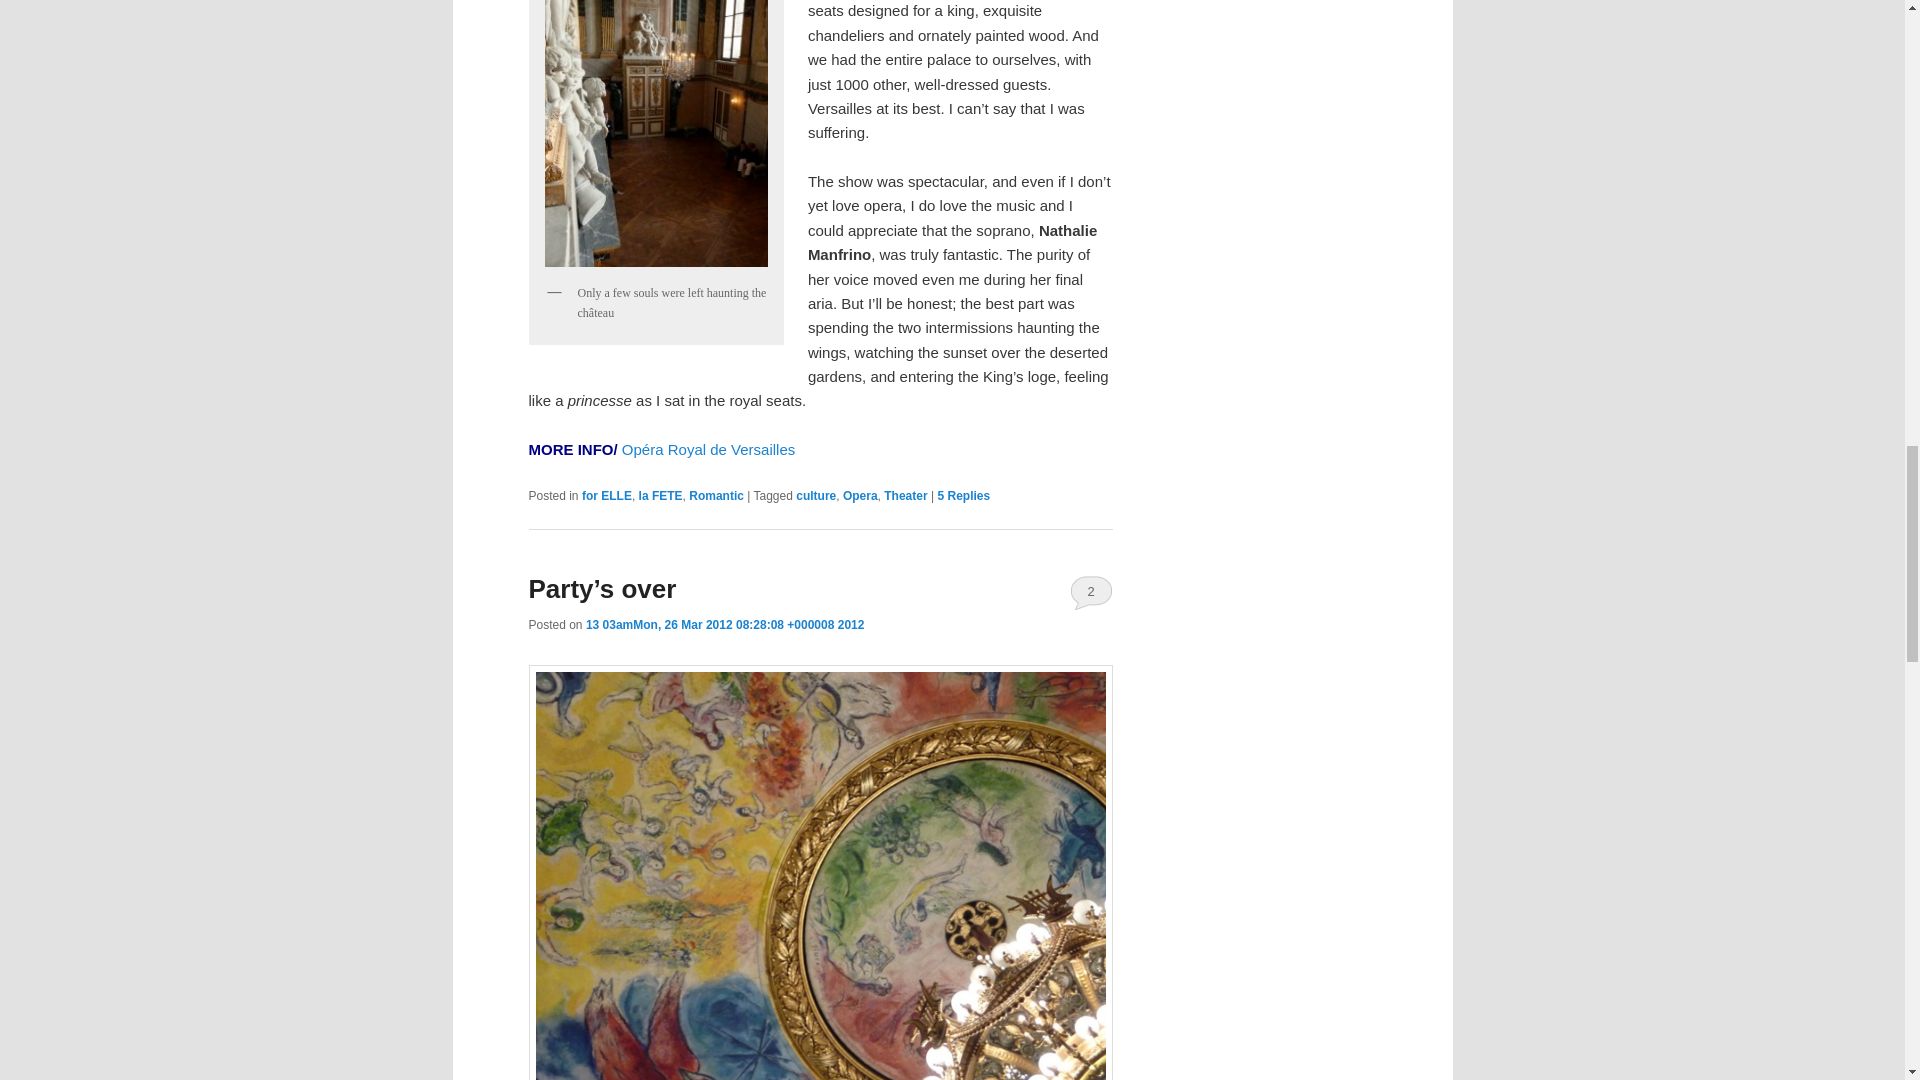  I want to click on culture, so click(816, 496).